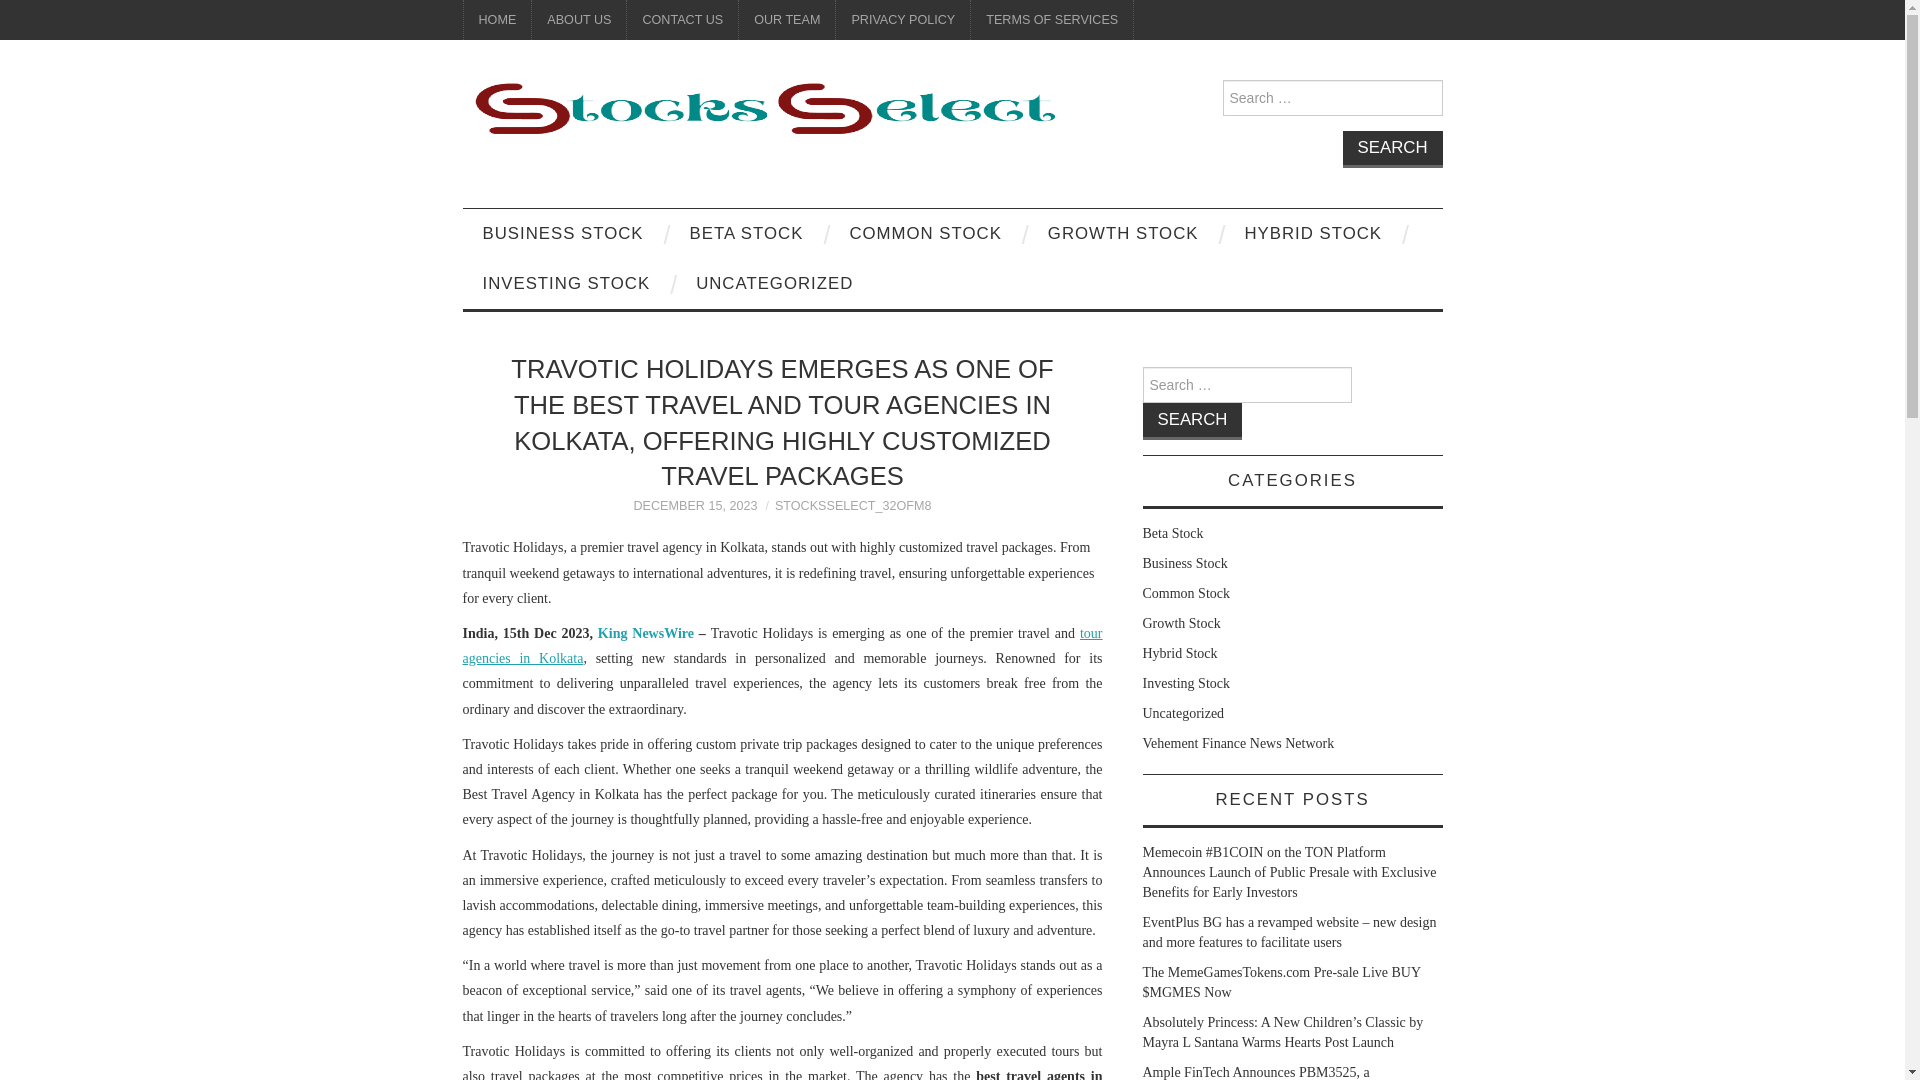  What do you see at coordinates (562, 234) in the screenshot?
I see `BUSINESS STOCK` at bounding box center [562, 234].